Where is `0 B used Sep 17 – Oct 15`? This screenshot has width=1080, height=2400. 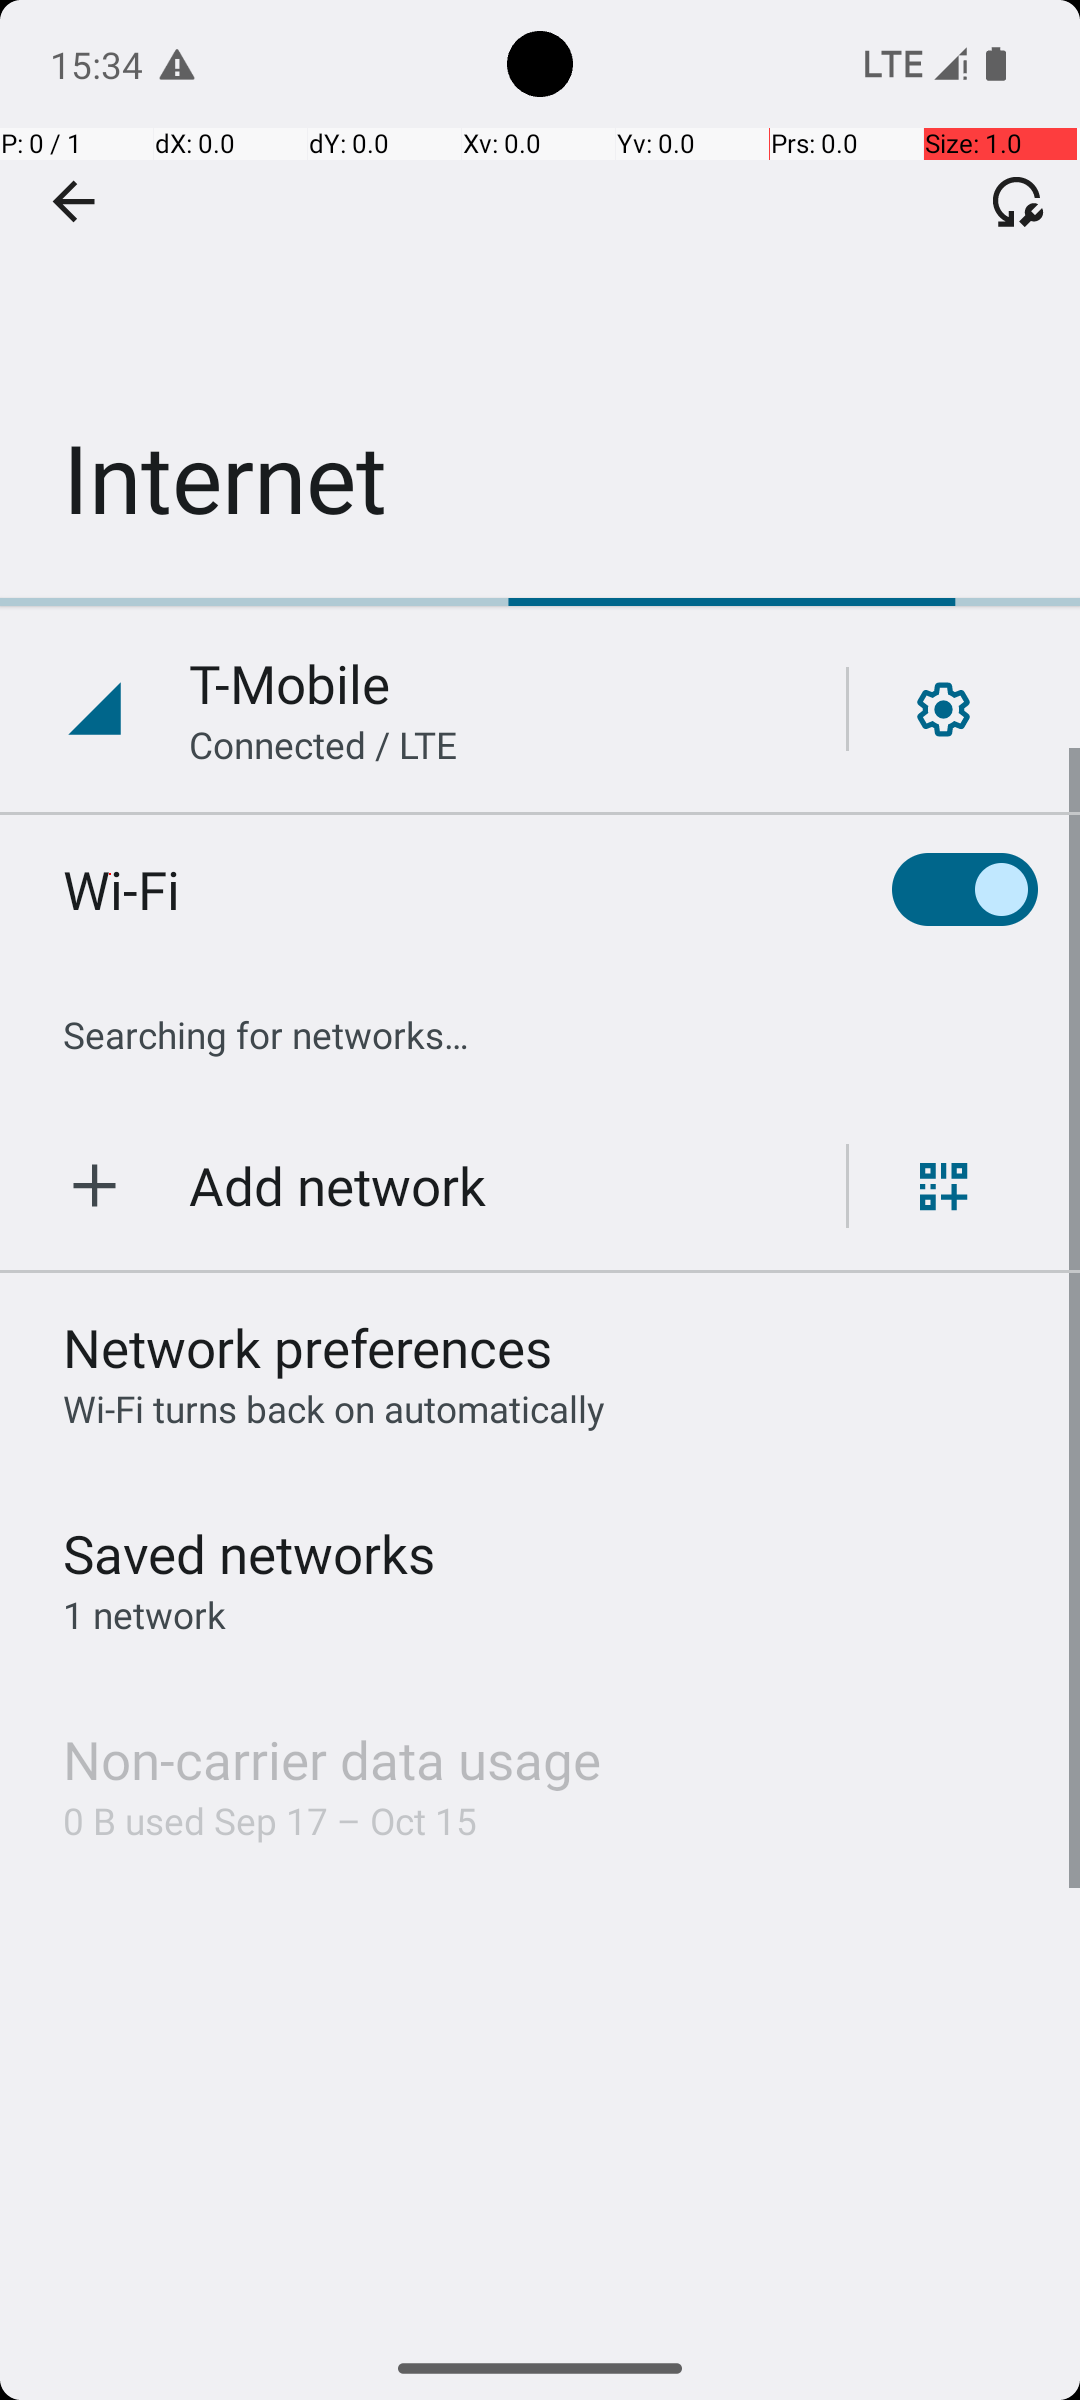 0 B used Sep 17 – Oct 15 is located at coordinates (270, 1820).